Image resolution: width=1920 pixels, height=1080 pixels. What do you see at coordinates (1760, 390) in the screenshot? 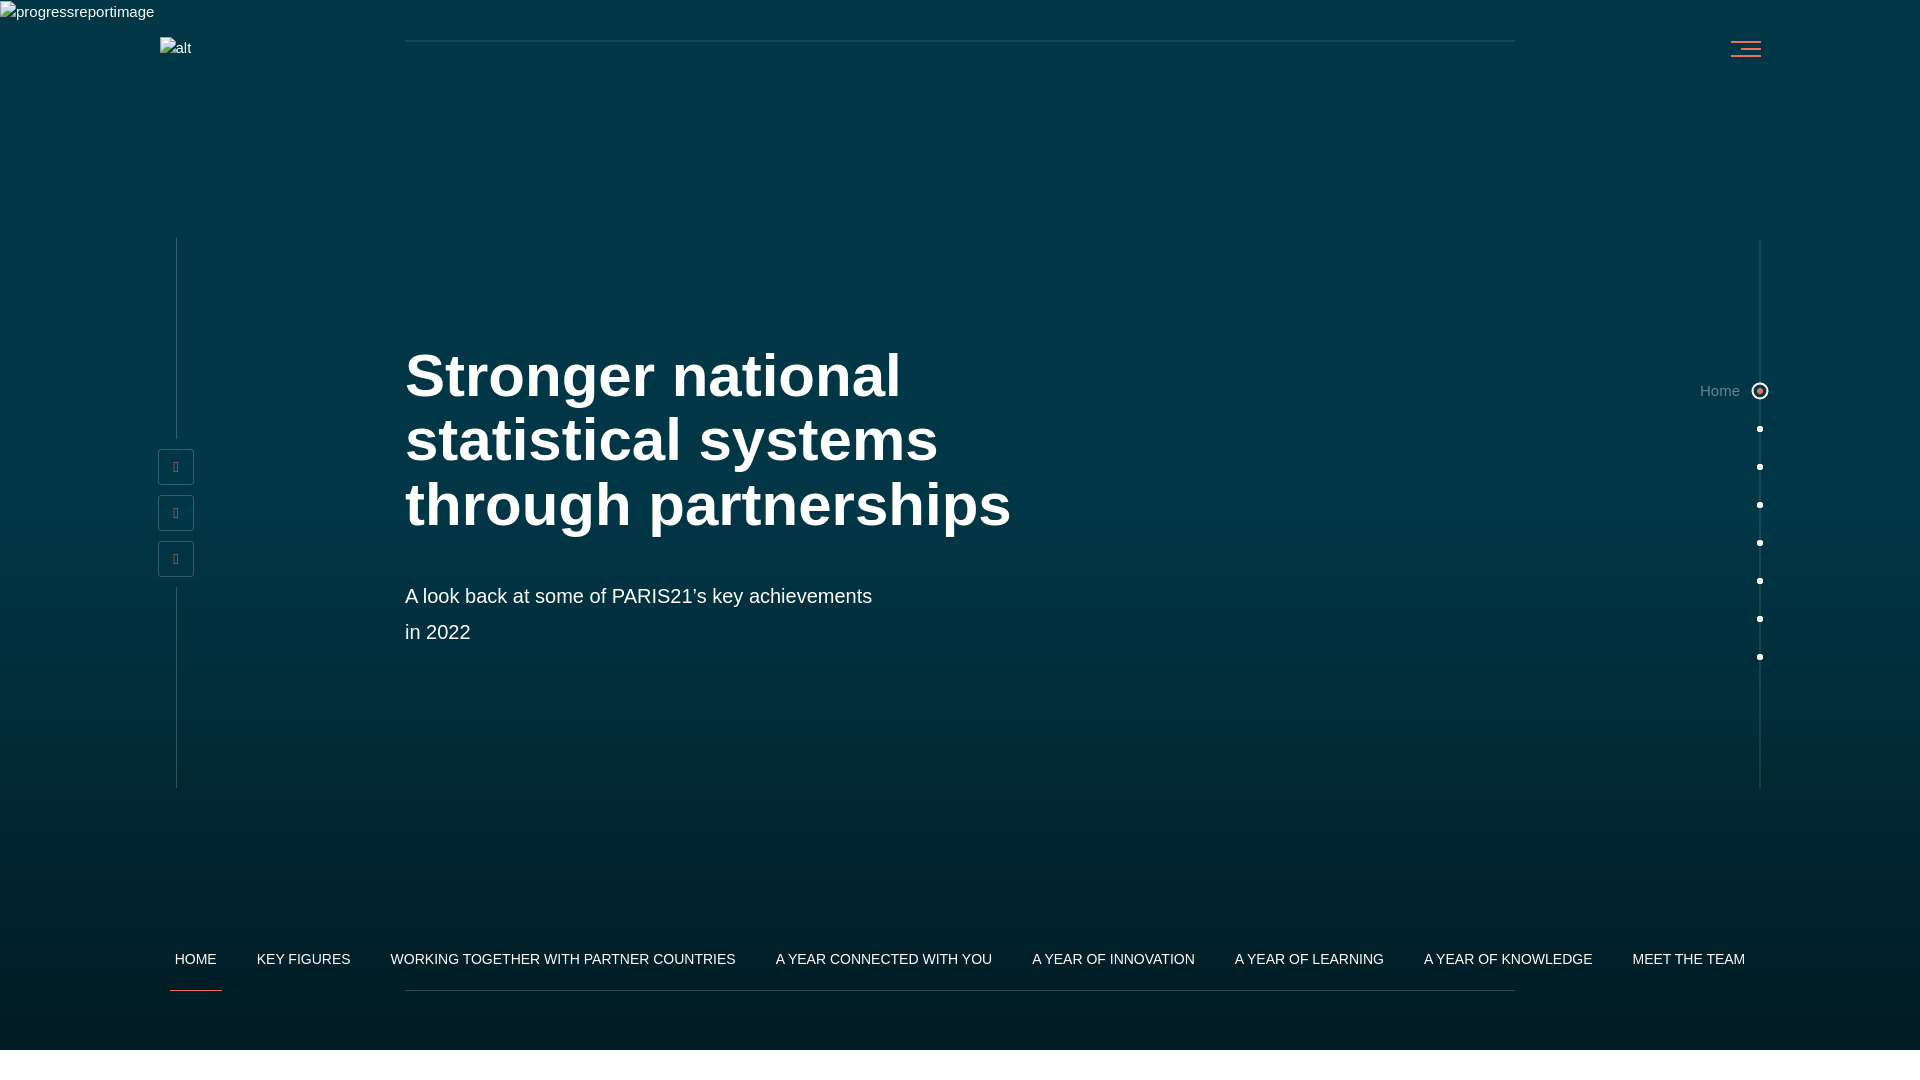
I see `Home` at bounding box center [1760, 390].